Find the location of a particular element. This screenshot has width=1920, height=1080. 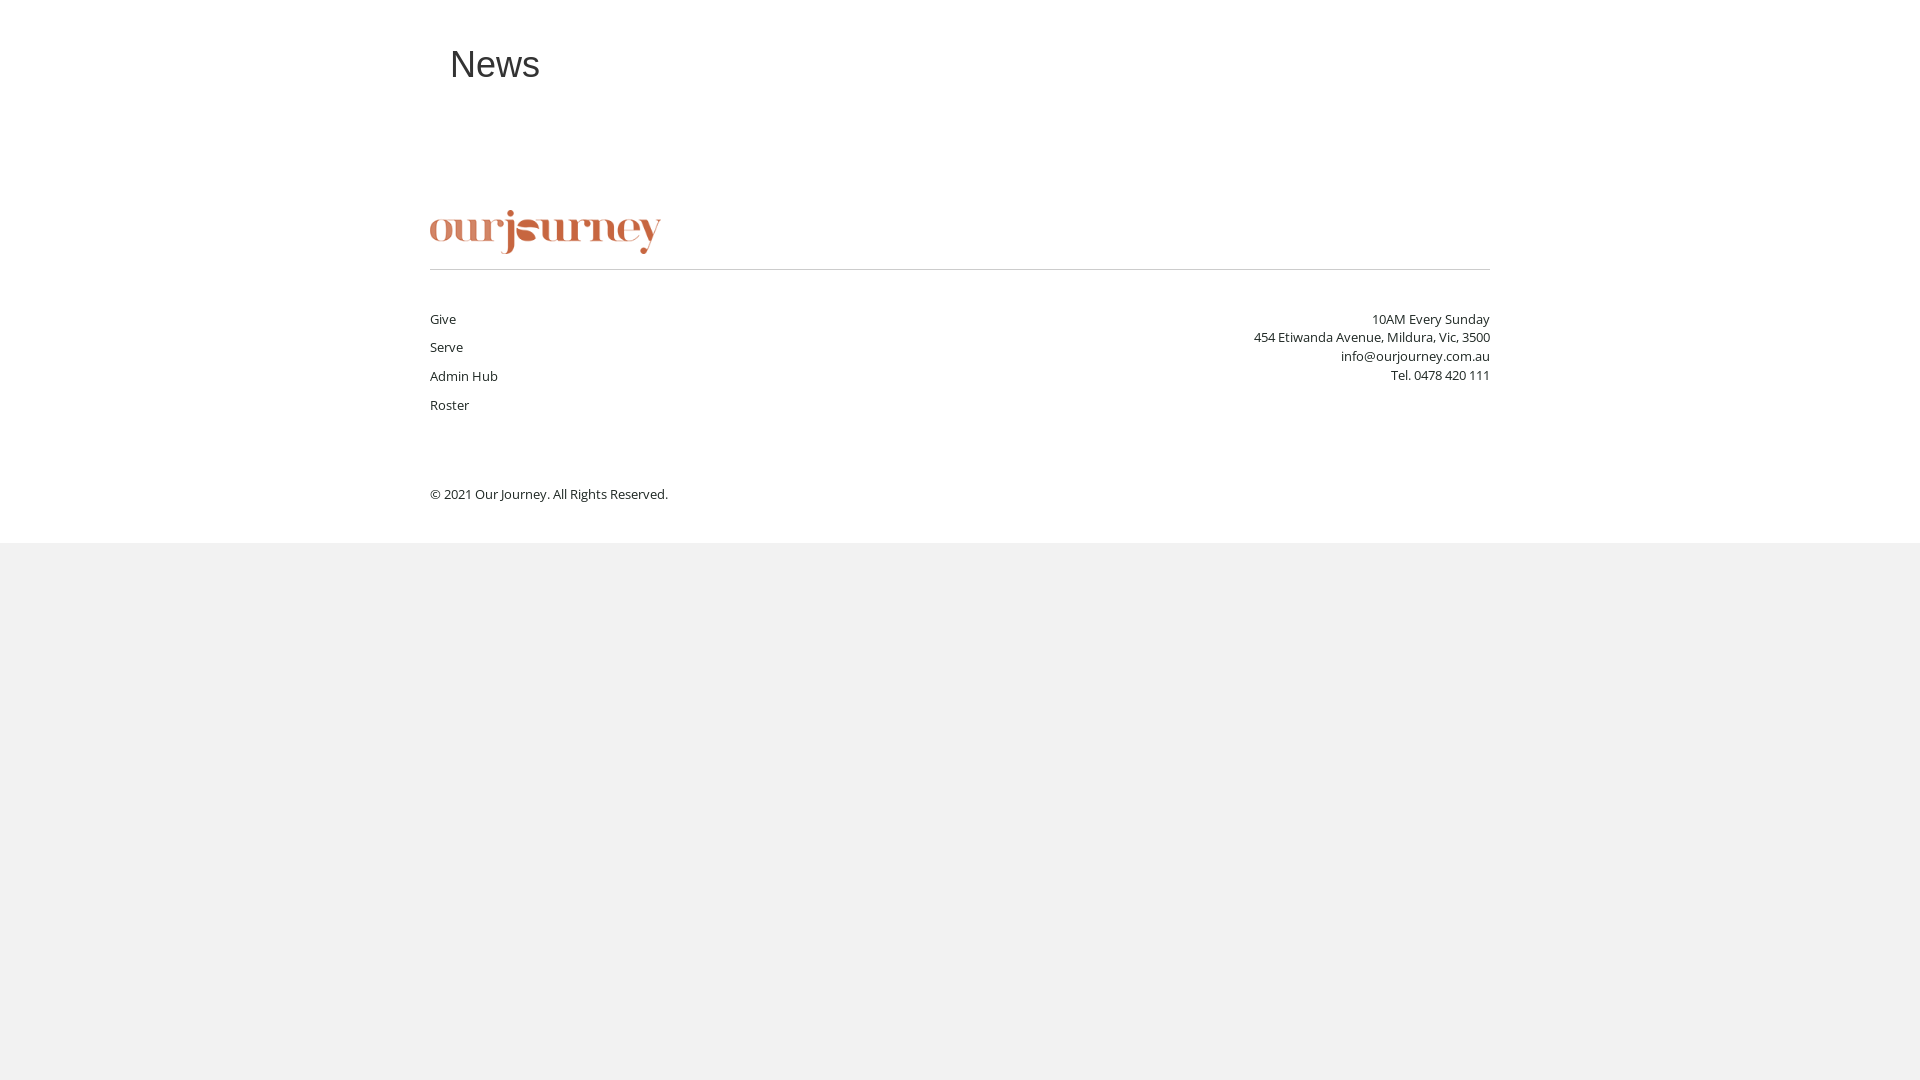

Admin Hub is located at coordinates (464, 376).